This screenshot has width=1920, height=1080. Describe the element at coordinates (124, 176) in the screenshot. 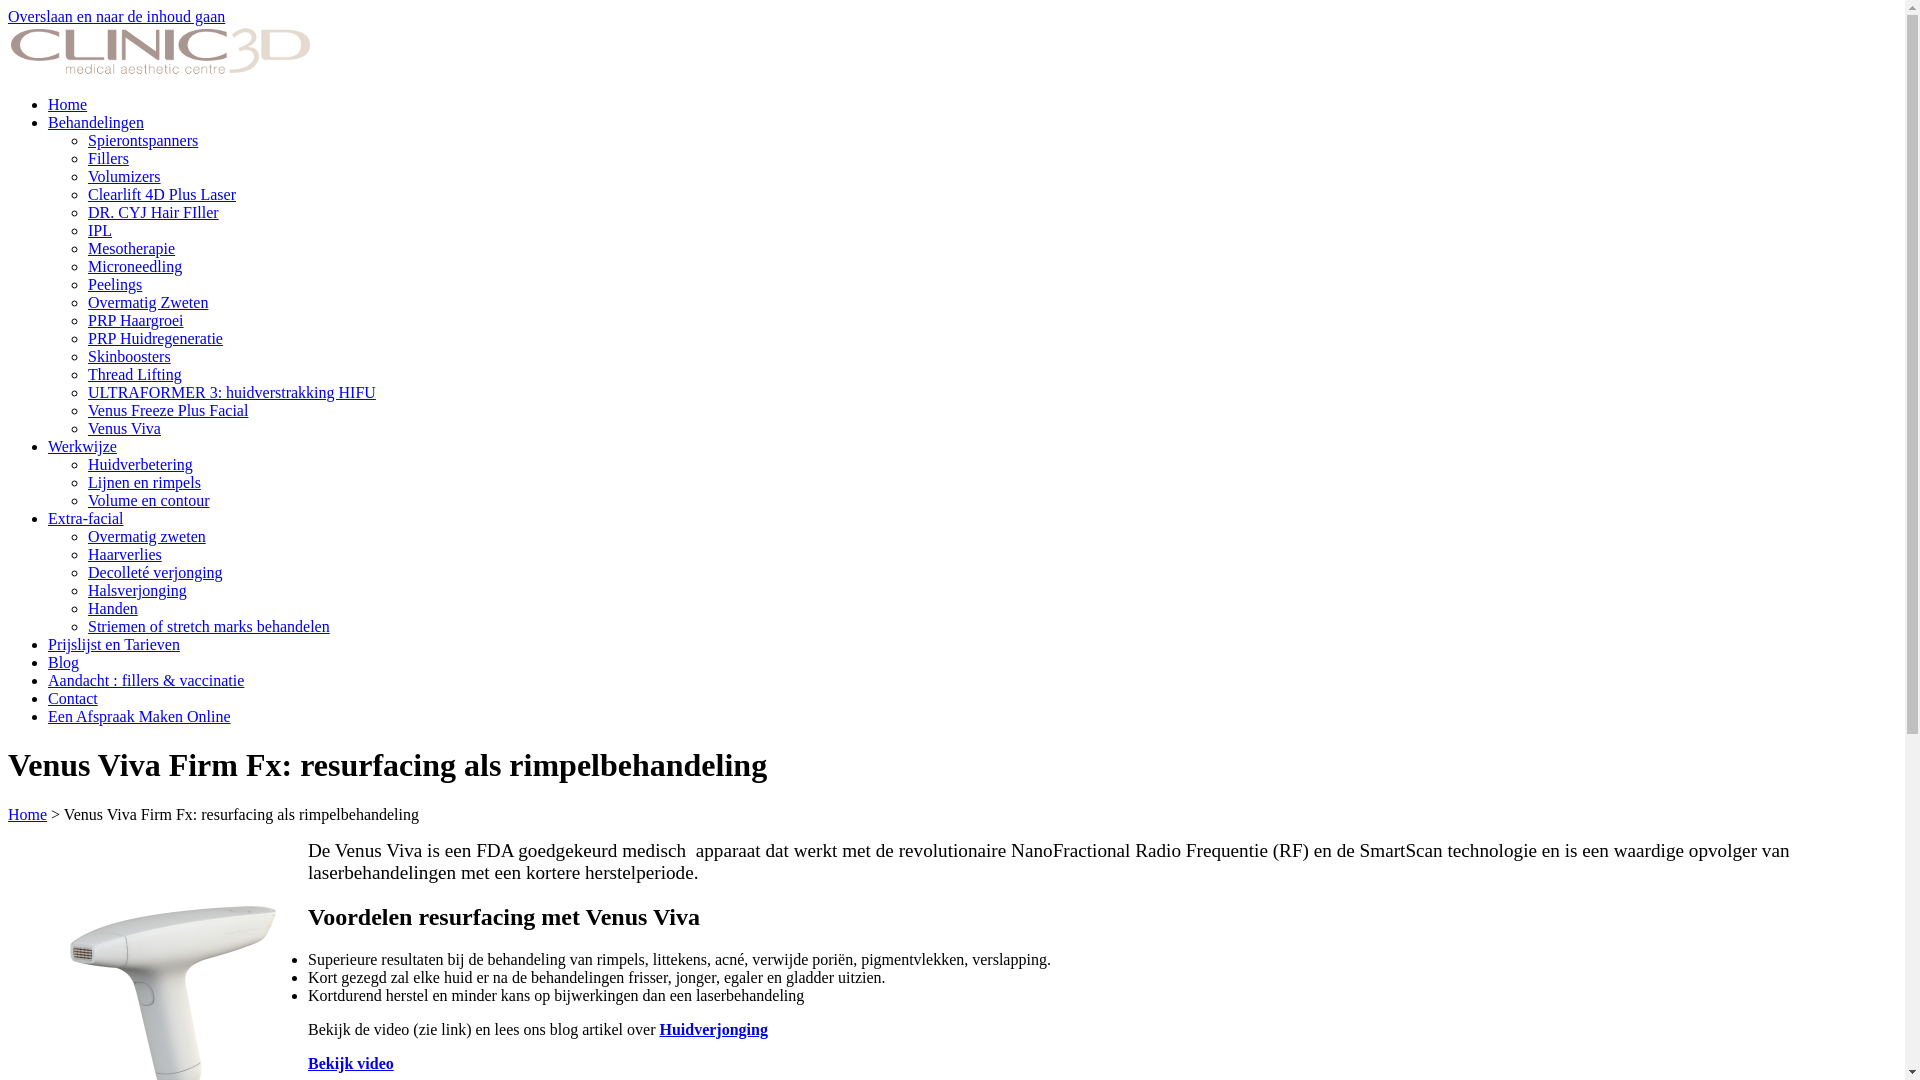

I see `Volumizers` at that location.